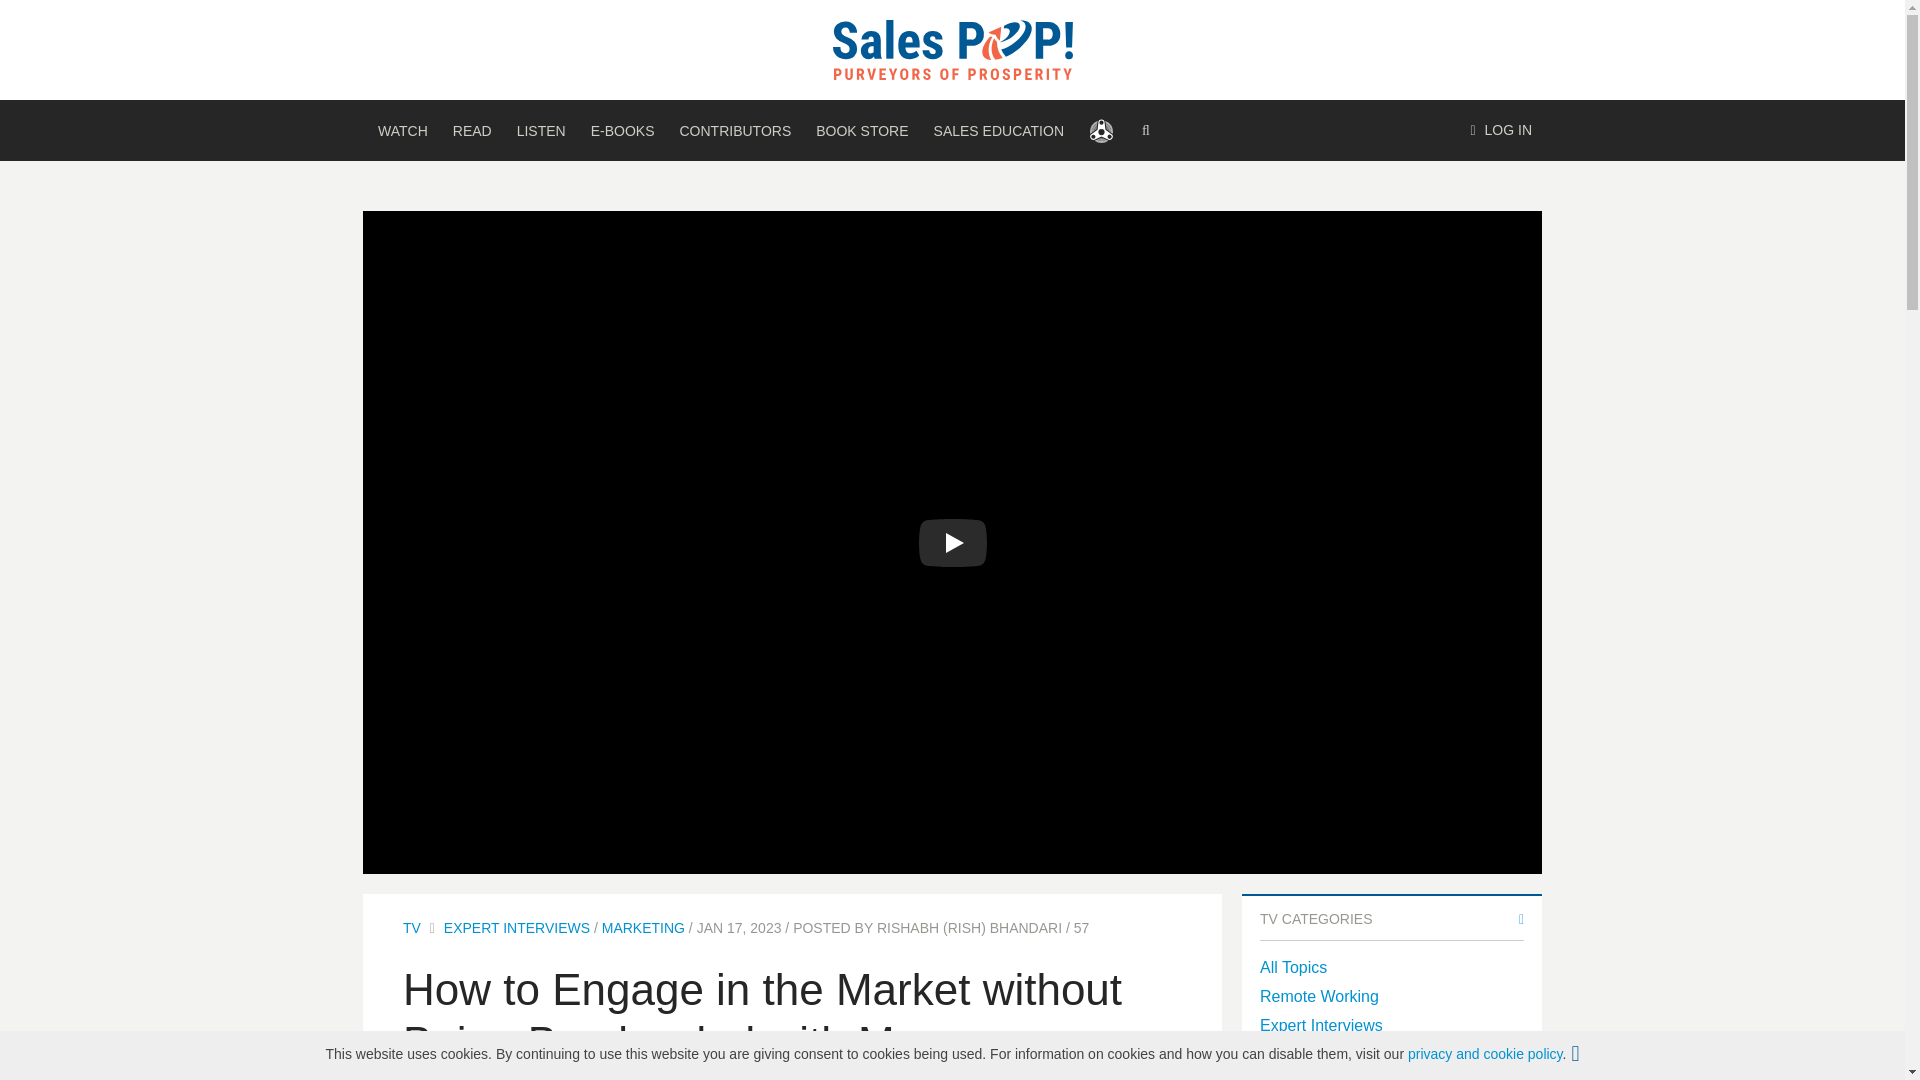 This screenshot has width=1920, height=1080. I want to click on TV, so click(412, 928).